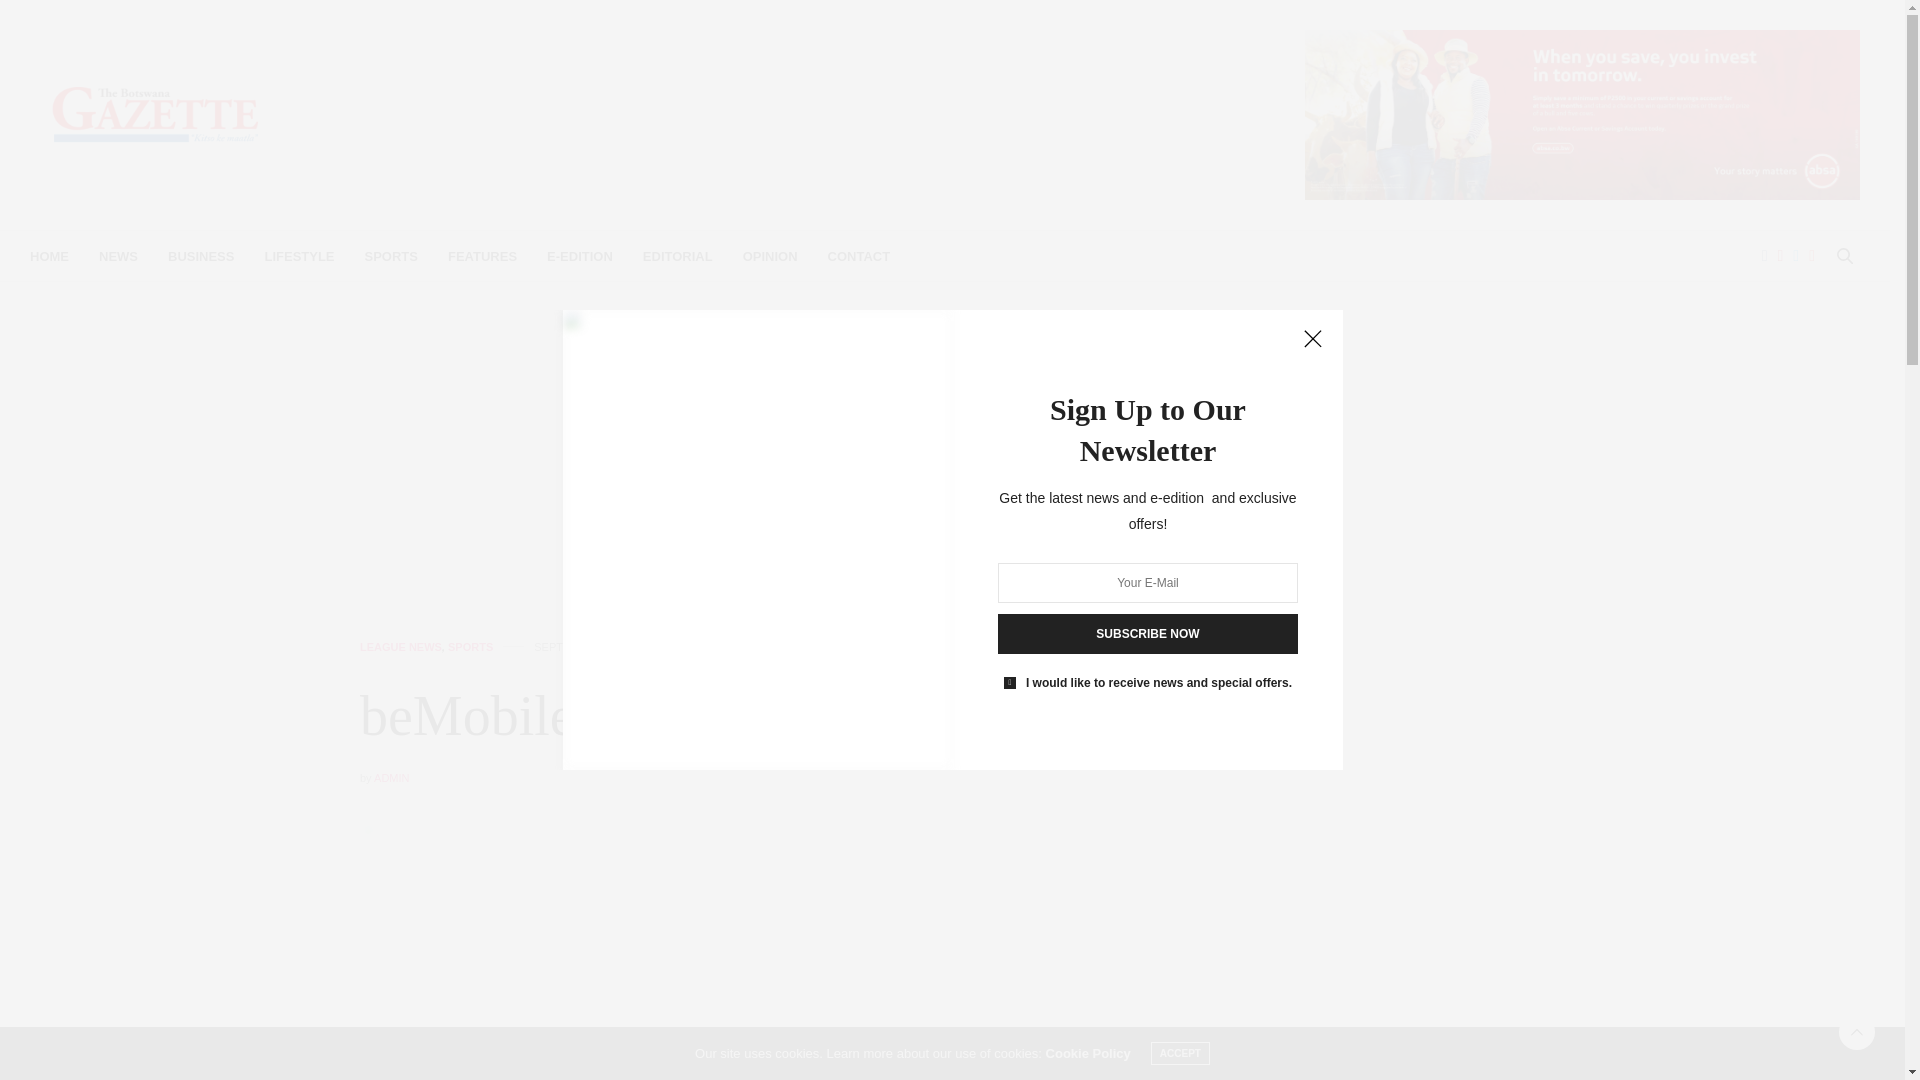 The width and height of the screenshot is (1920, 1080). Describe the element at coordinates (470, 647) in the screenshot. I see `SPORTS` at that location.